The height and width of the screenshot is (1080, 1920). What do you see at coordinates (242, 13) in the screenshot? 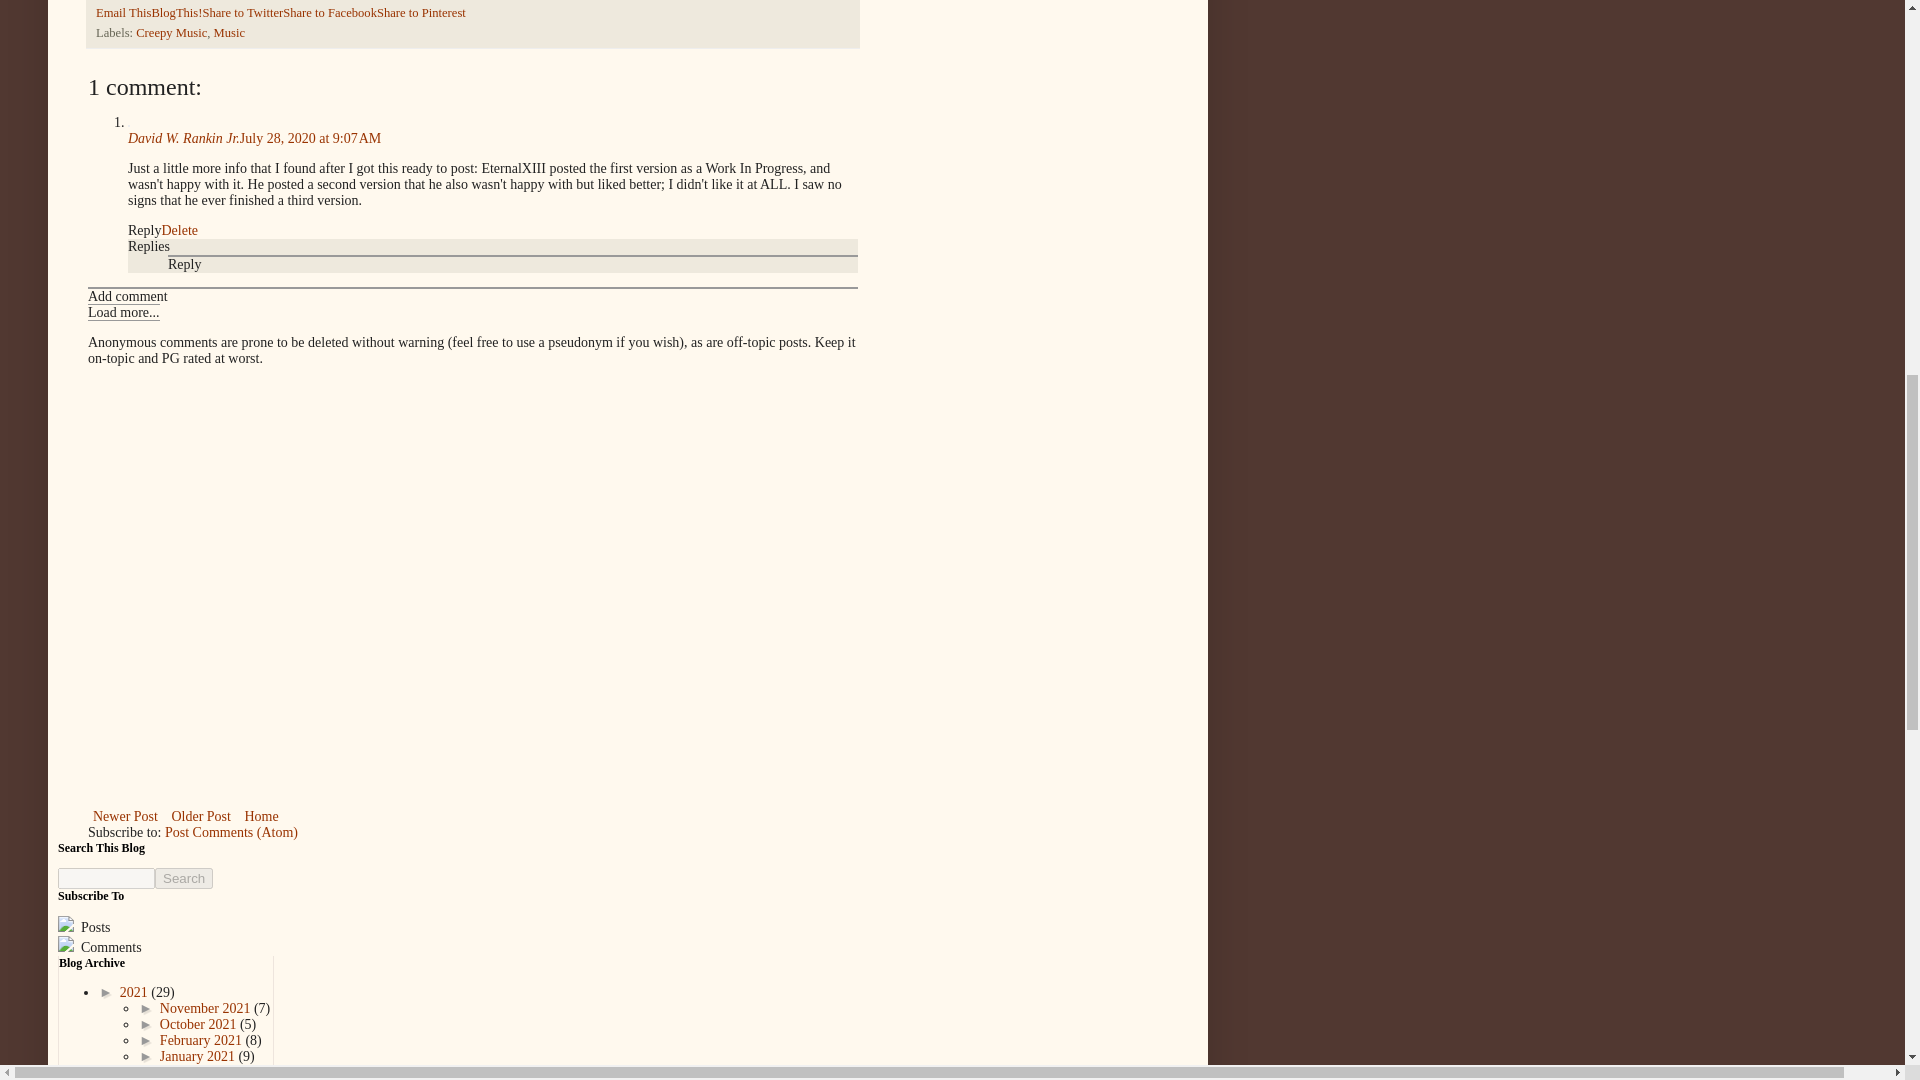
I see `Share to Twitter` at bounding box center [242, 13].